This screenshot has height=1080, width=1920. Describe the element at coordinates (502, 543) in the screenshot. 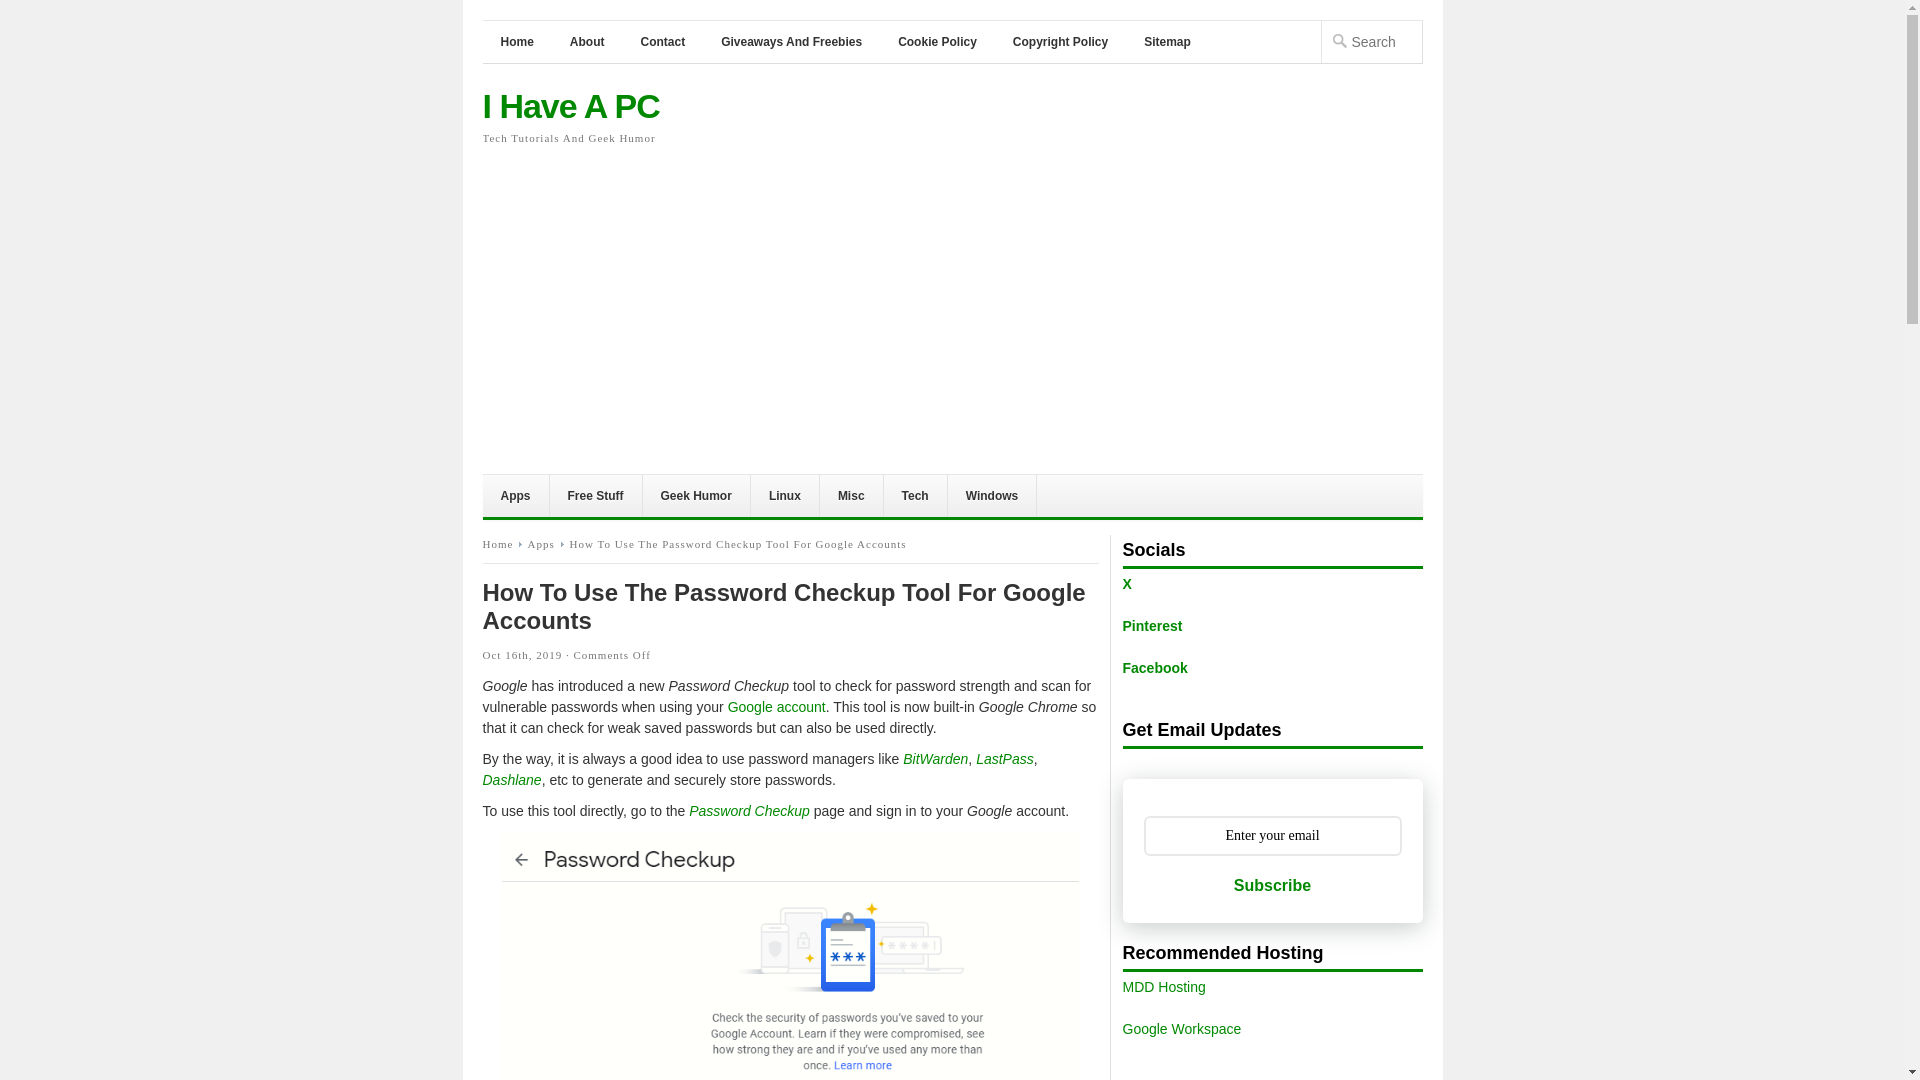

I see `Home` at that location.